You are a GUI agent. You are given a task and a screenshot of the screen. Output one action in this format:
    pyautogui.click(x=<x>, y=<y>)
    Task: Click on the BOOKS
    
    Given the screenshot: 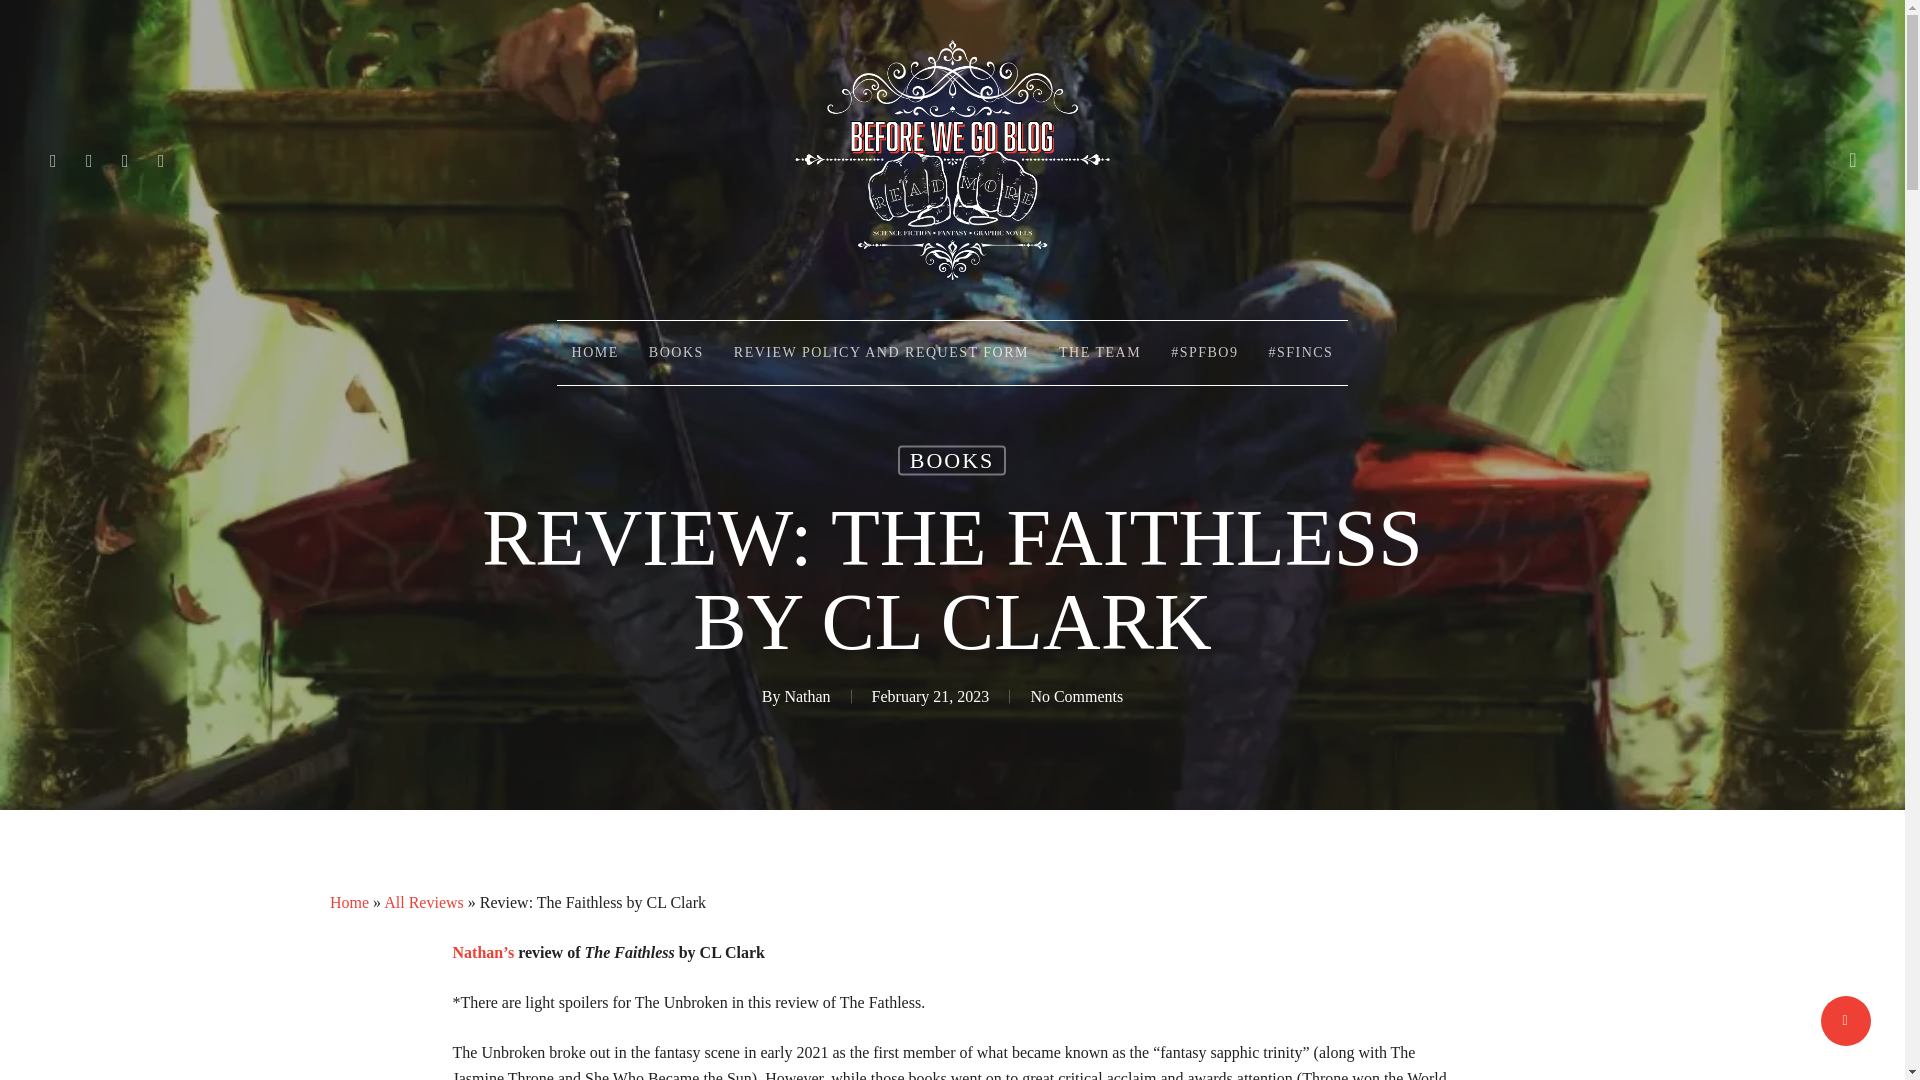 What is the action you would take?
    pyautogui.click(x=952, y=461)
    